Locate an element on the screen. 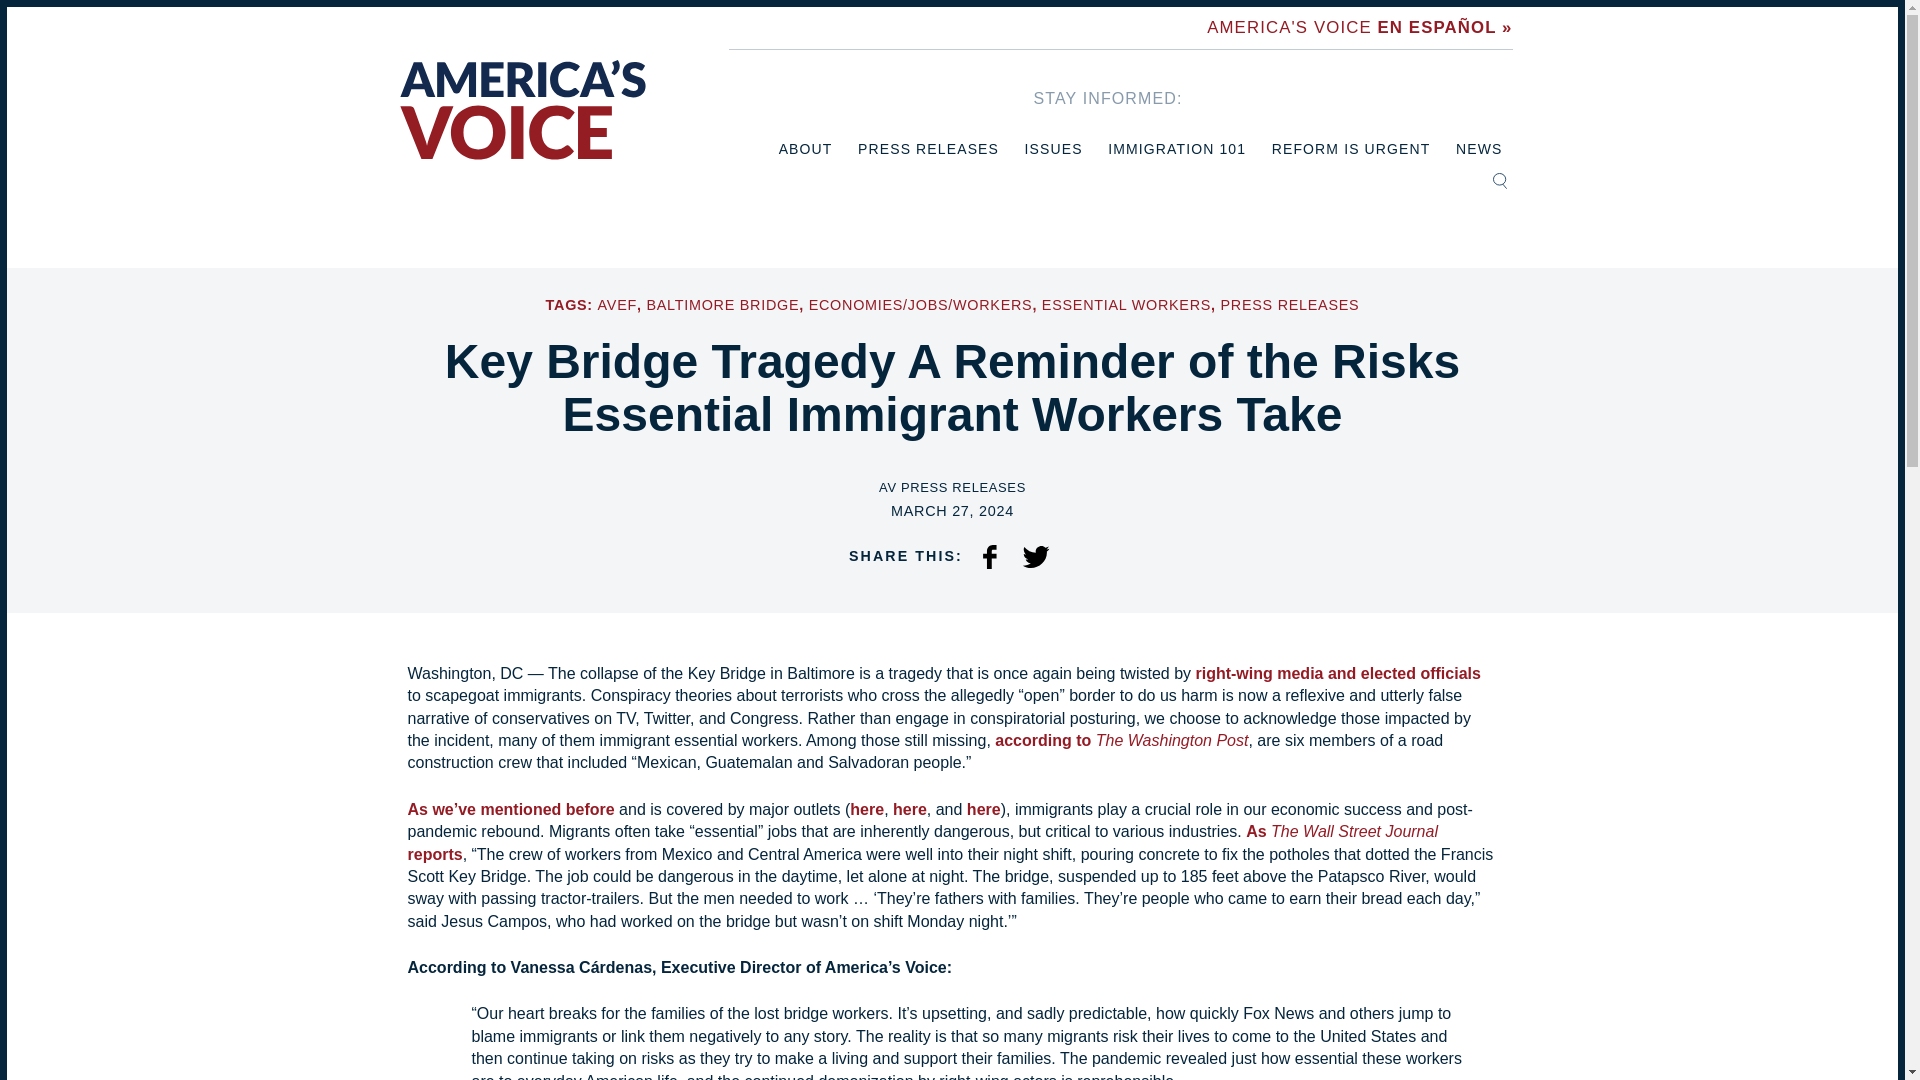  BALTIMORE BRIDGE is located at coordinates (722, 305).